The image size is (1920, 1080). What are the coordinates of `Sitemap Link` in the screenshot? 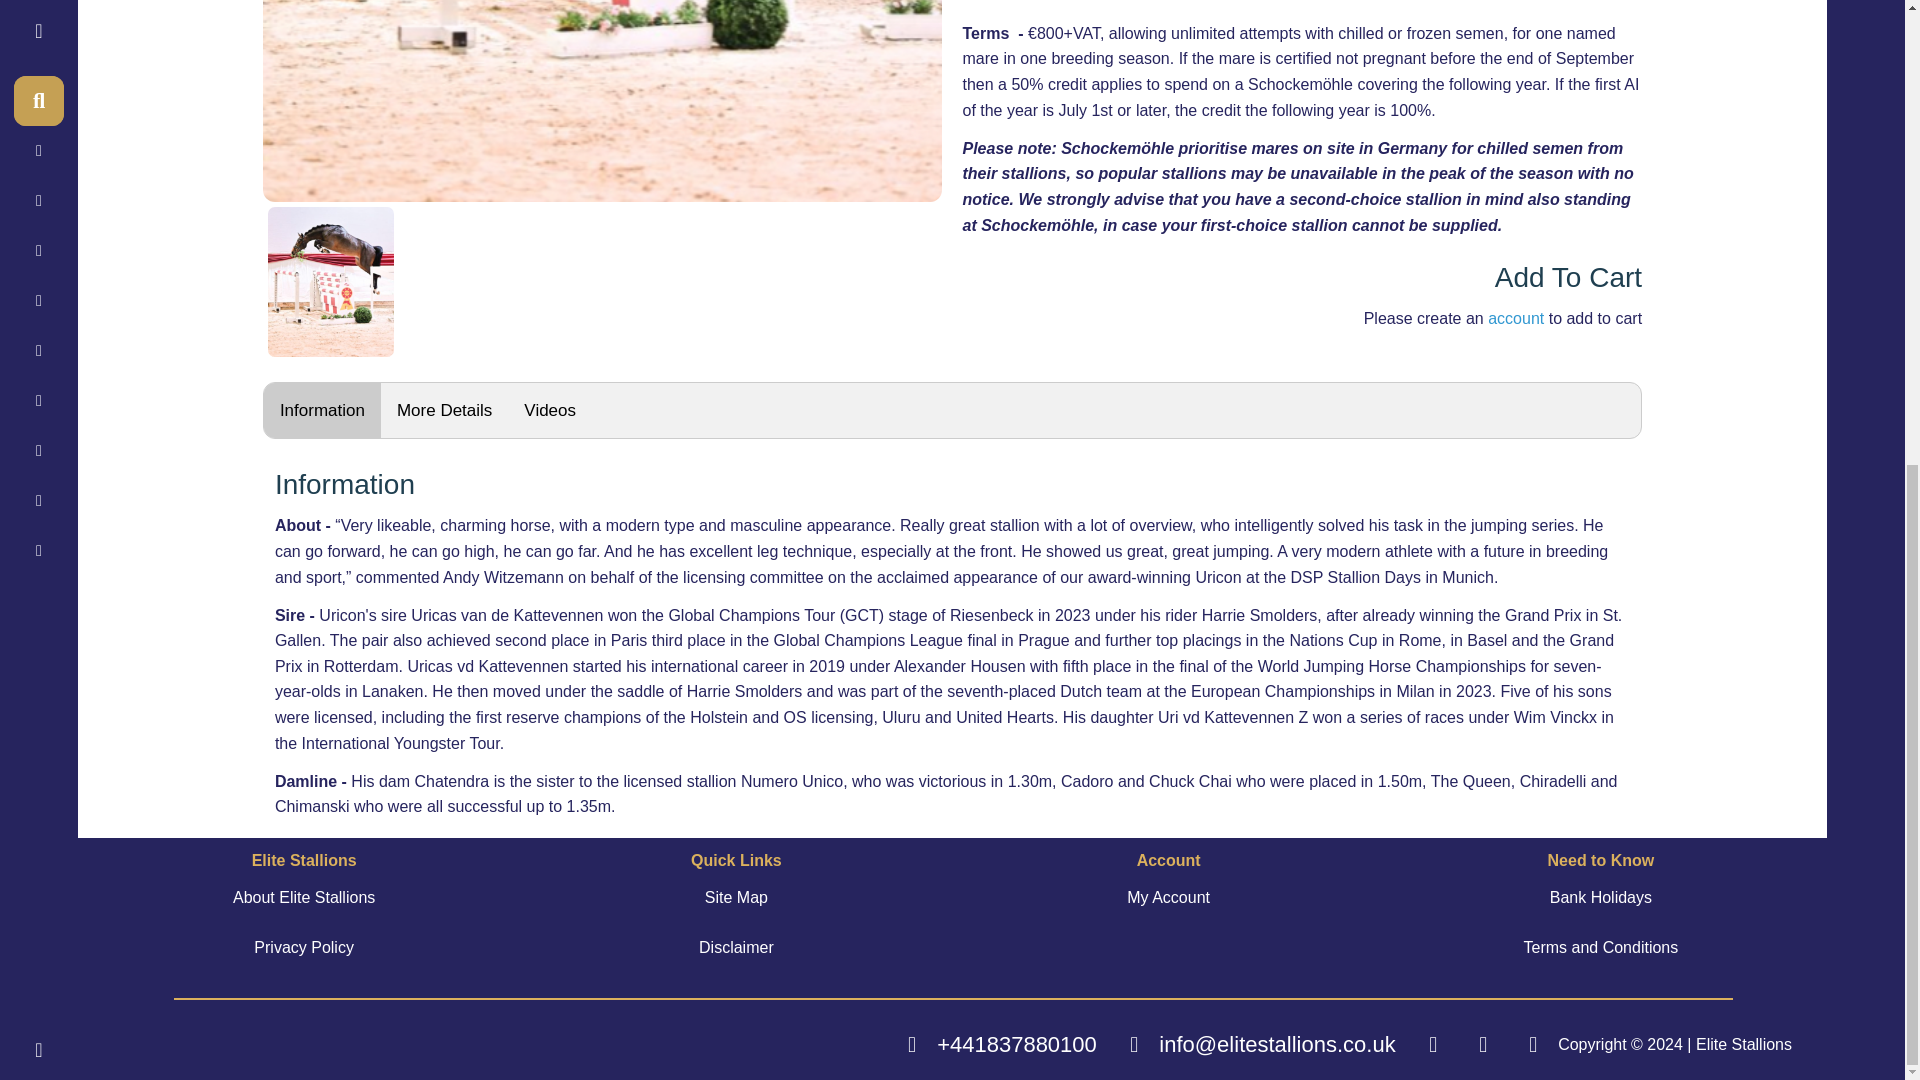 It's located at (736, 897).